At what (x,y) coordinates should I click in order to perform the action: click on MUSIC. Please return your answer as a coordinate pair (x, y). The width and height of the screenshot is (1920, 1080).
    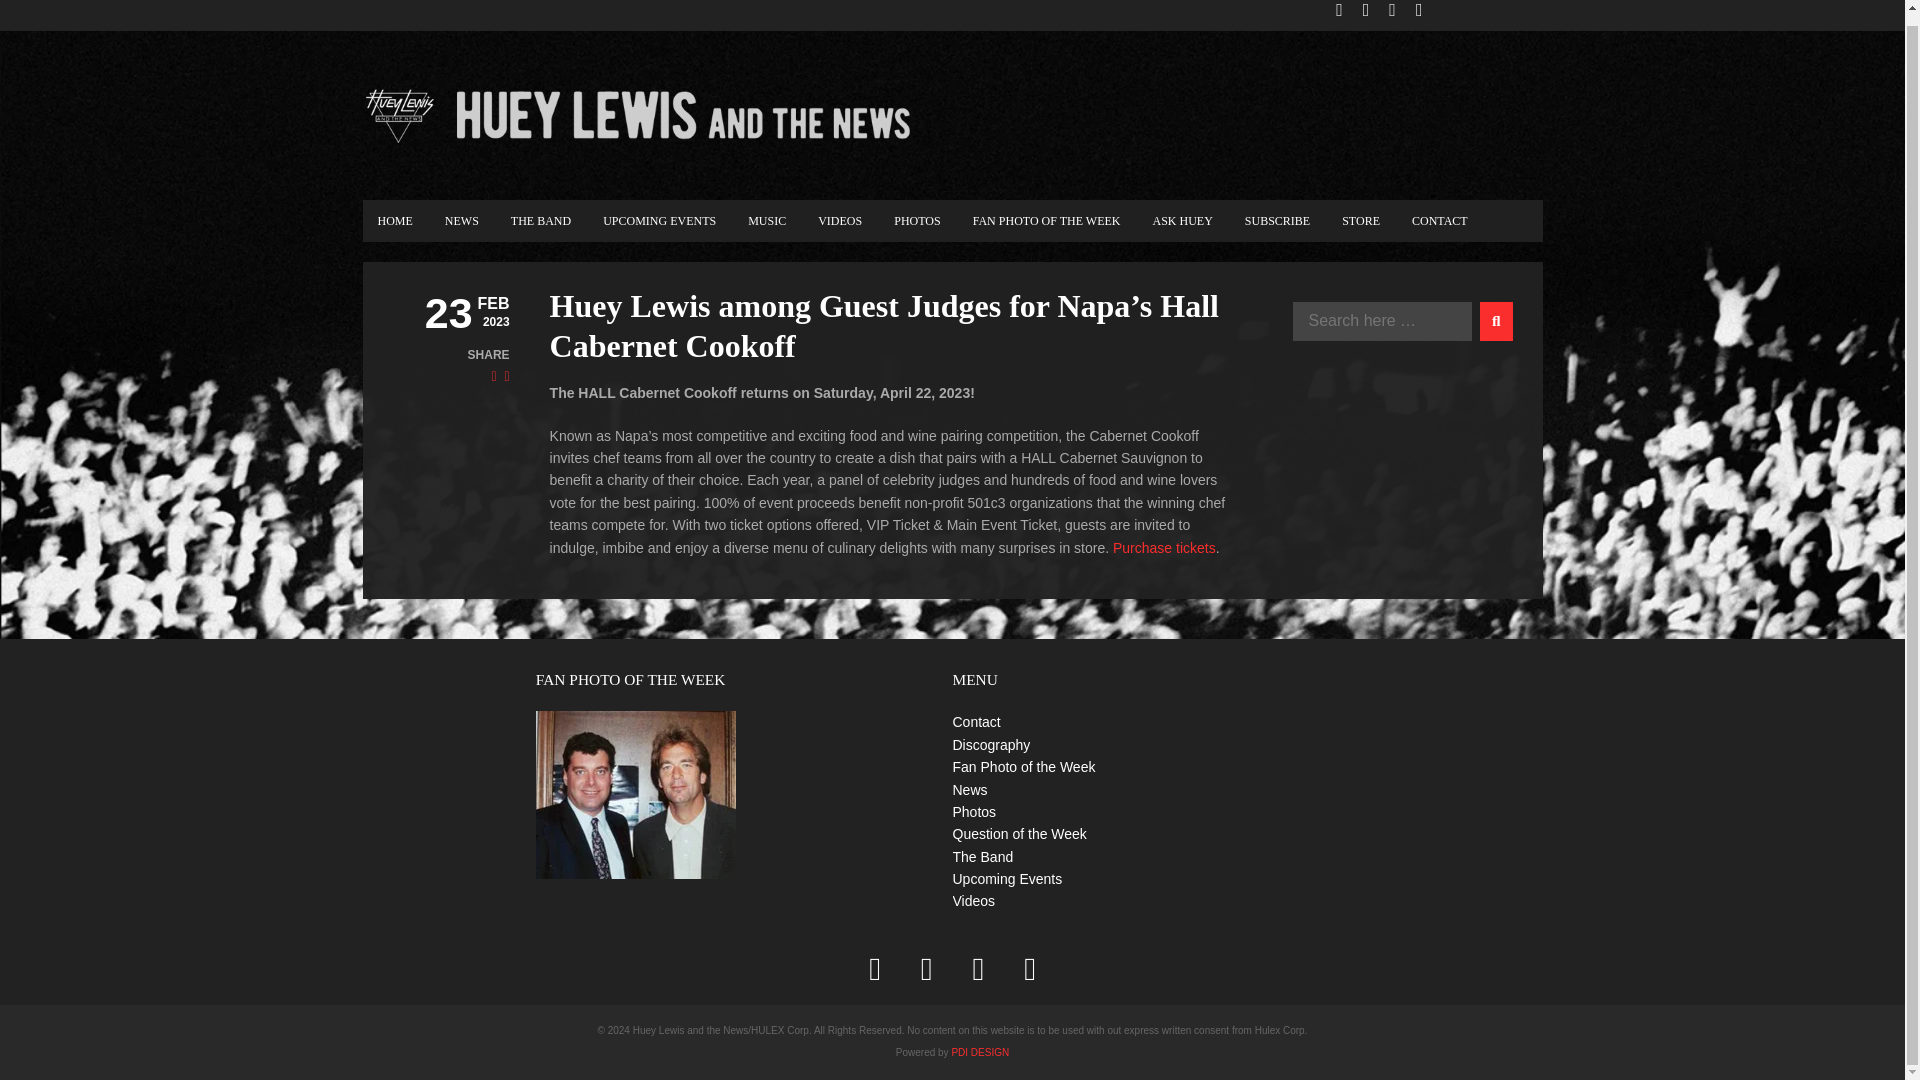
    Looking at the image, I should click on (766, 220).